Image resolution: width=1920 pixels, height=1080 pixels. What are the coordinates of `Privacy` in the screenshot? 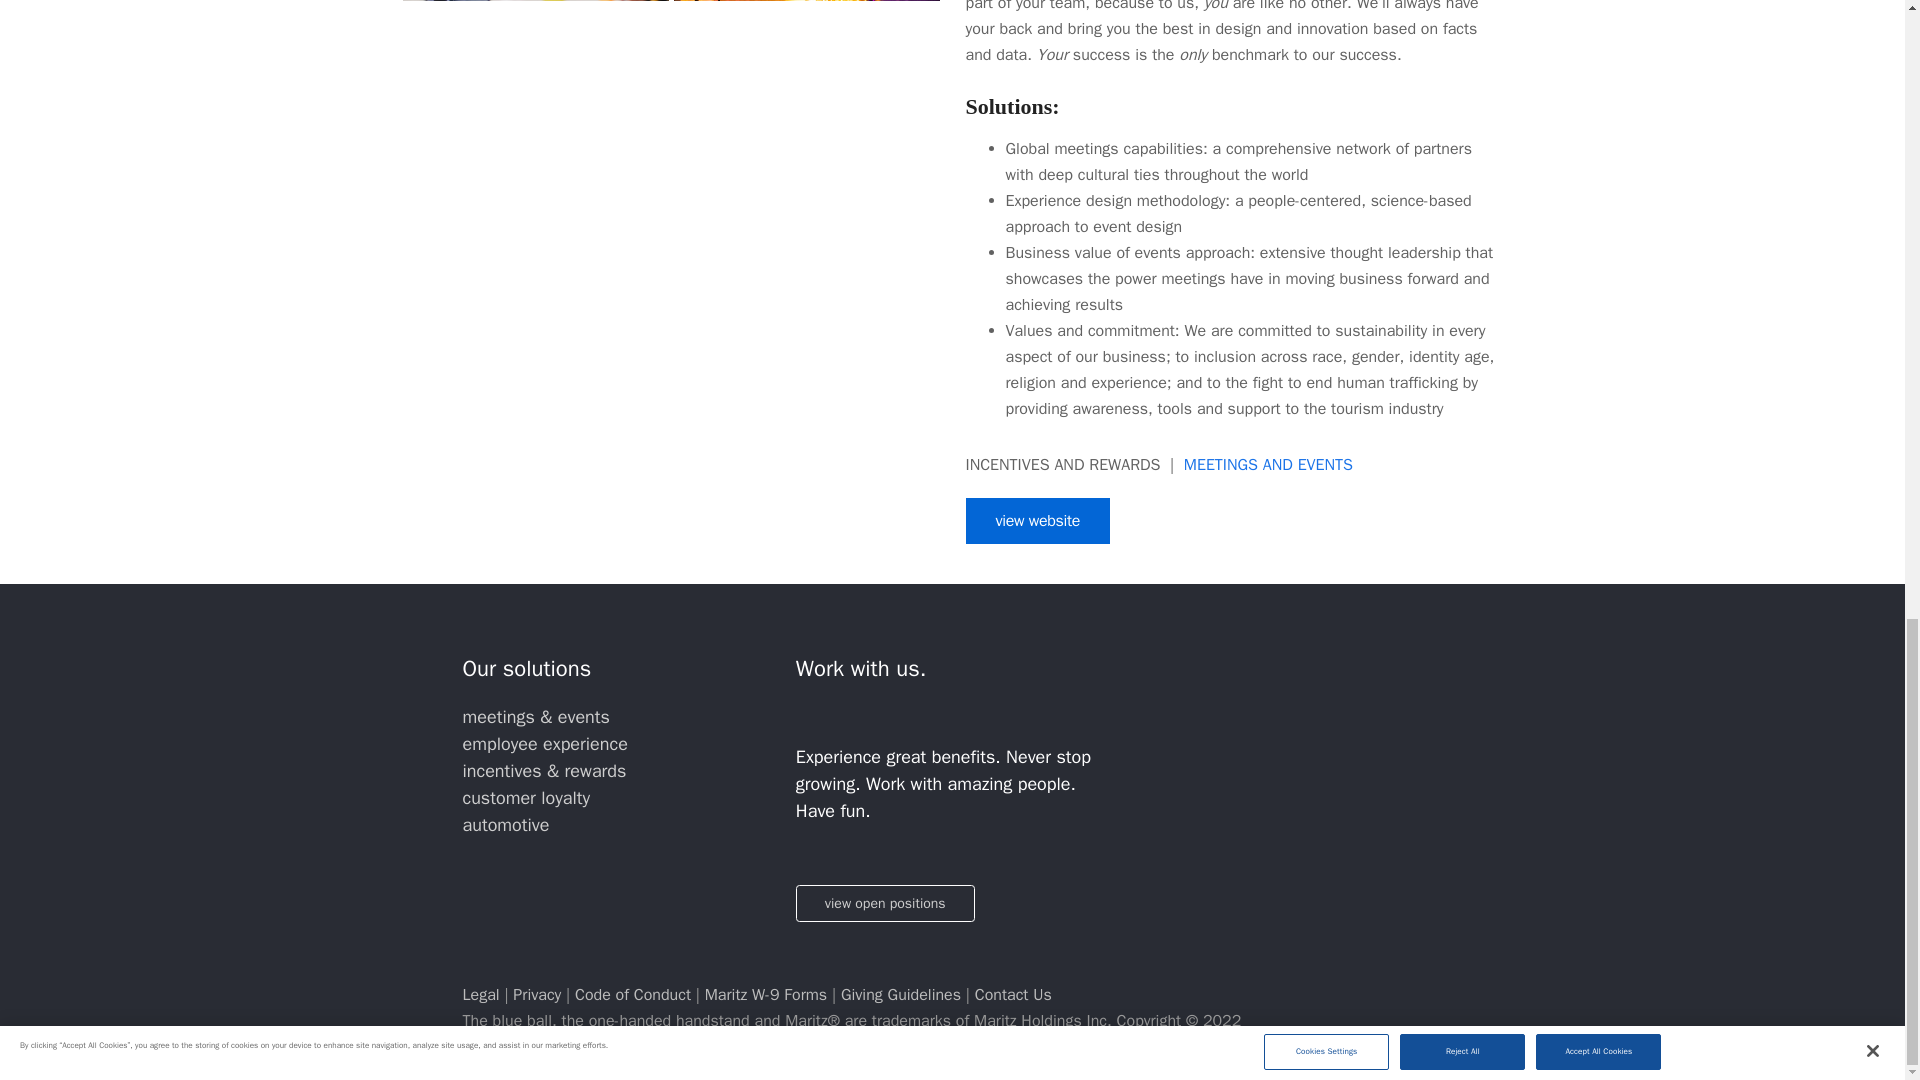 It's located at (536, 994).